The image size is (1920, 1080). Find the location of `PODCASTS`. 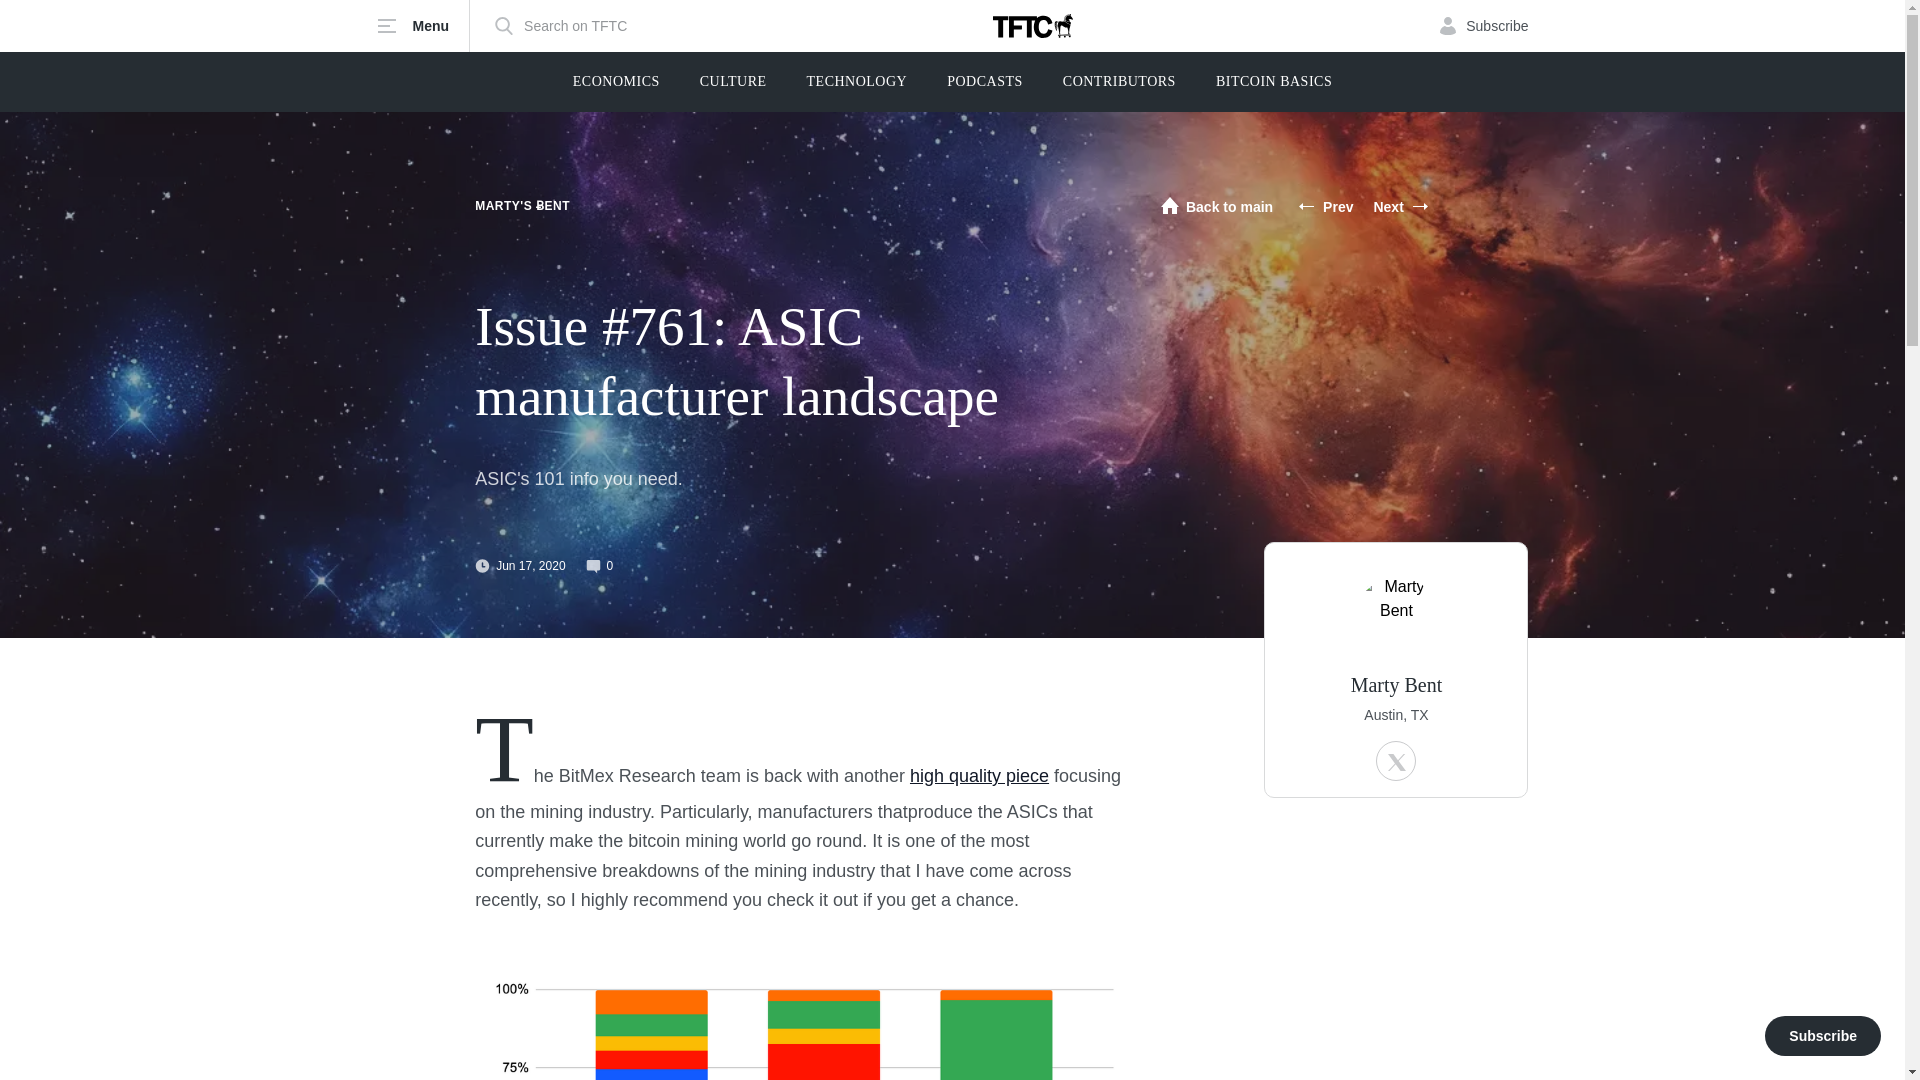

PODCASTS is located at coordinates (984, 82).